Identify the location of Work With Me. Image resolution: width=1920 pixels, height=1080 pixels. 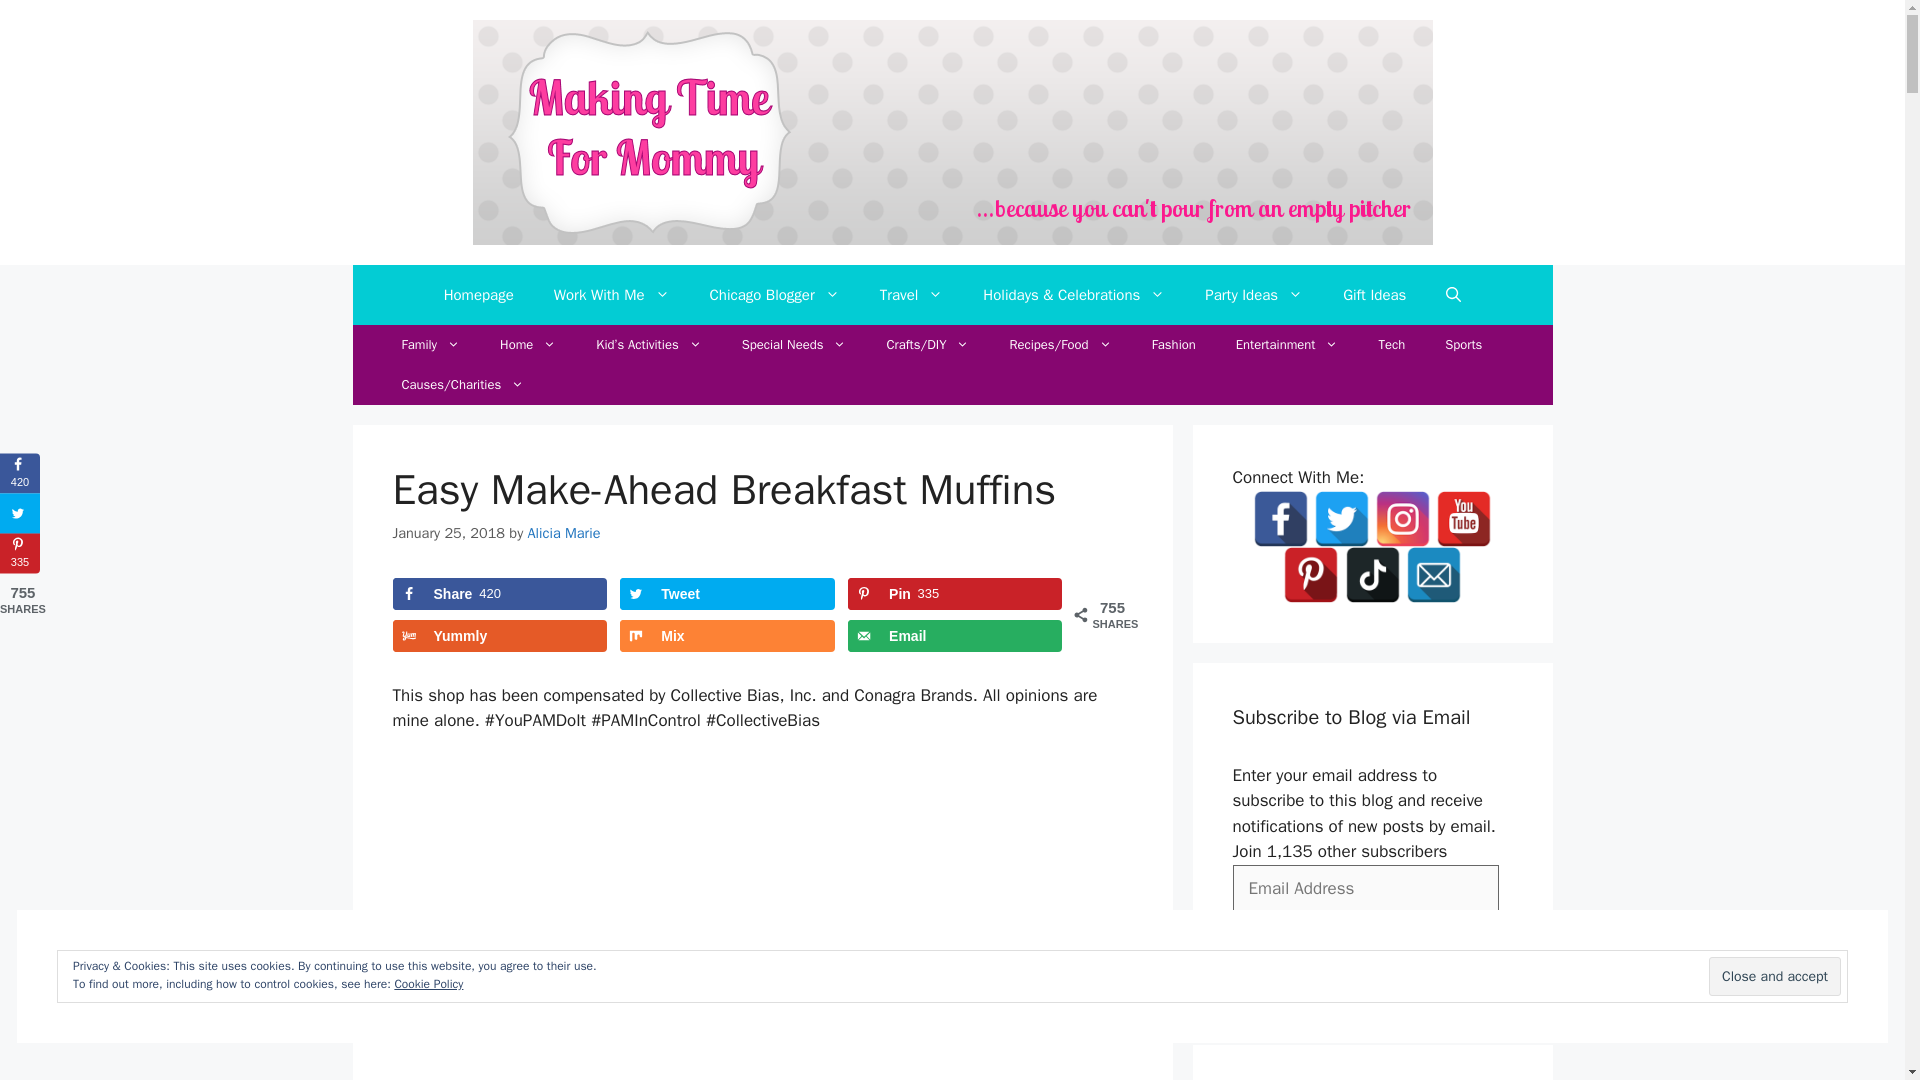
(611, 294).